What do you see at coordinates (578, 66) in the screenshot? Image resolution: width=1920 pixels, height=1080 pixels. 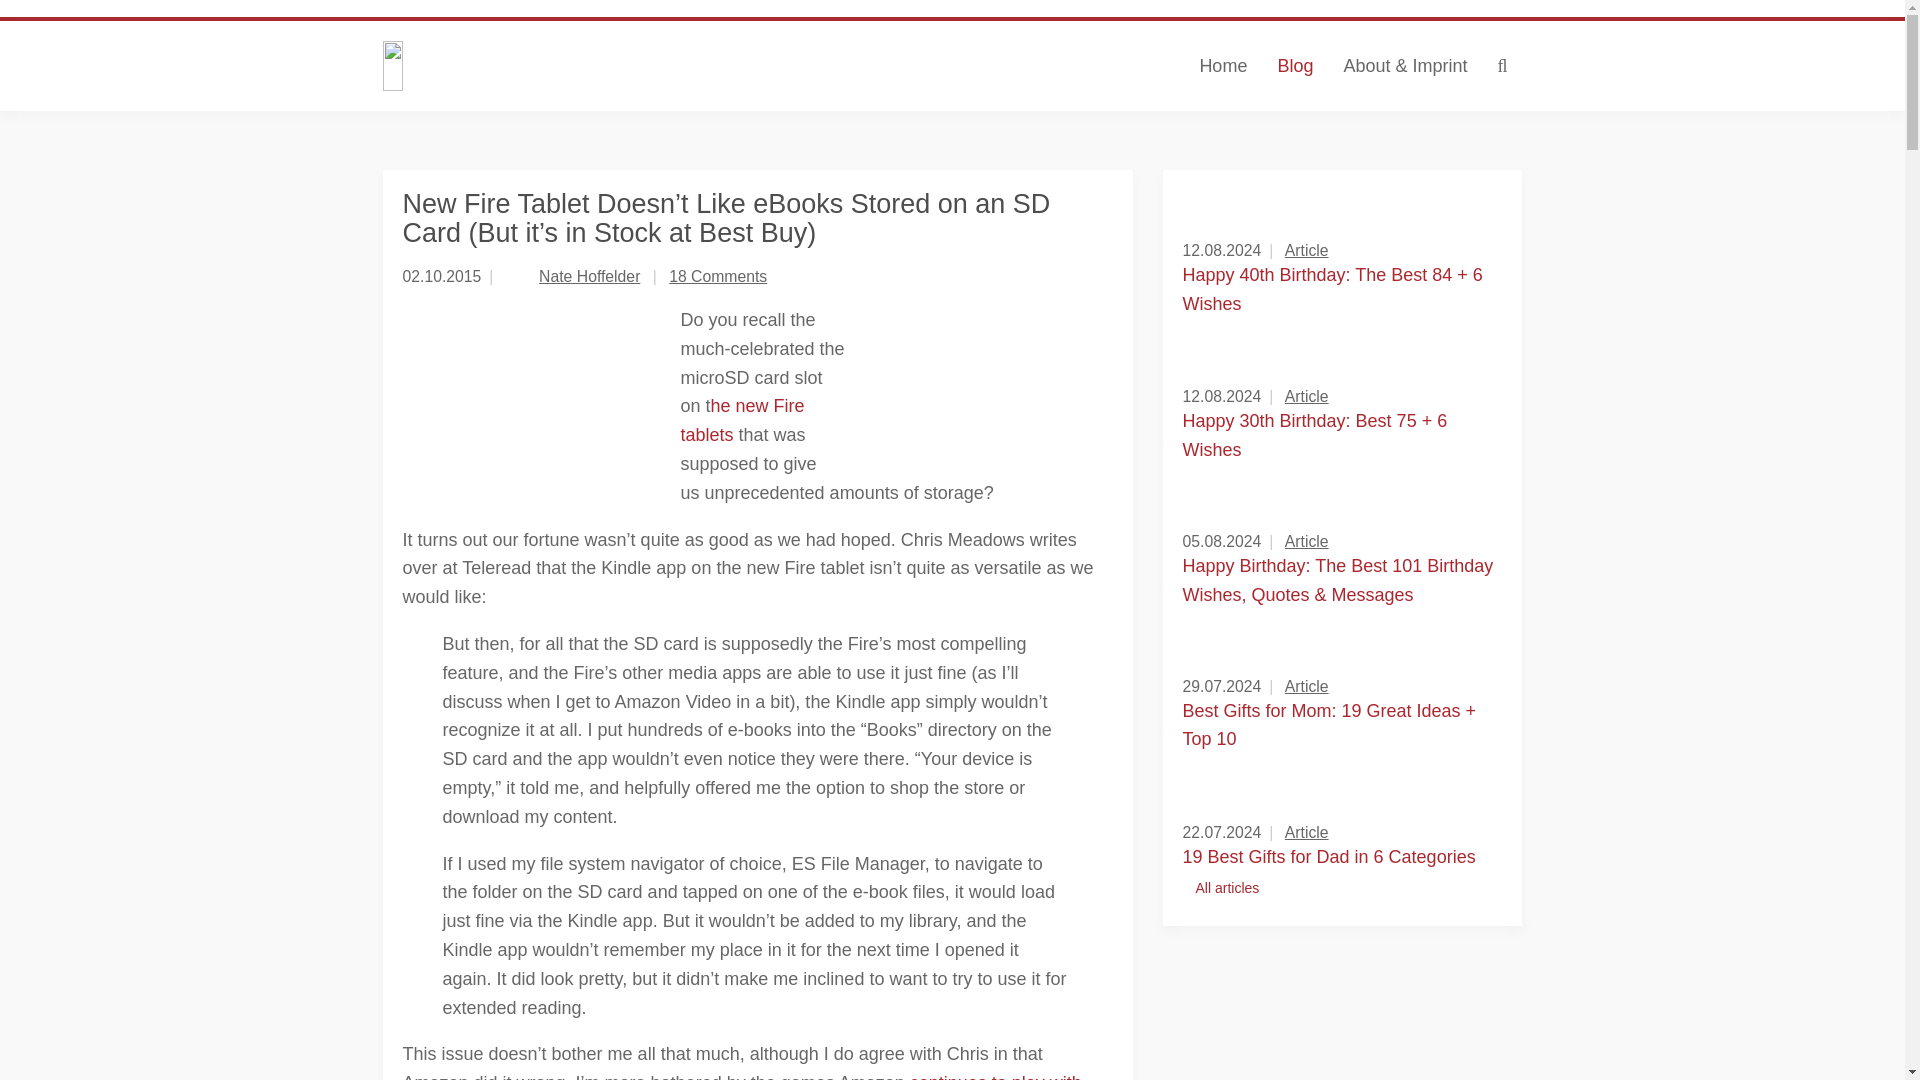 I see `The Digital Reader` at bounding box center [578, 66].